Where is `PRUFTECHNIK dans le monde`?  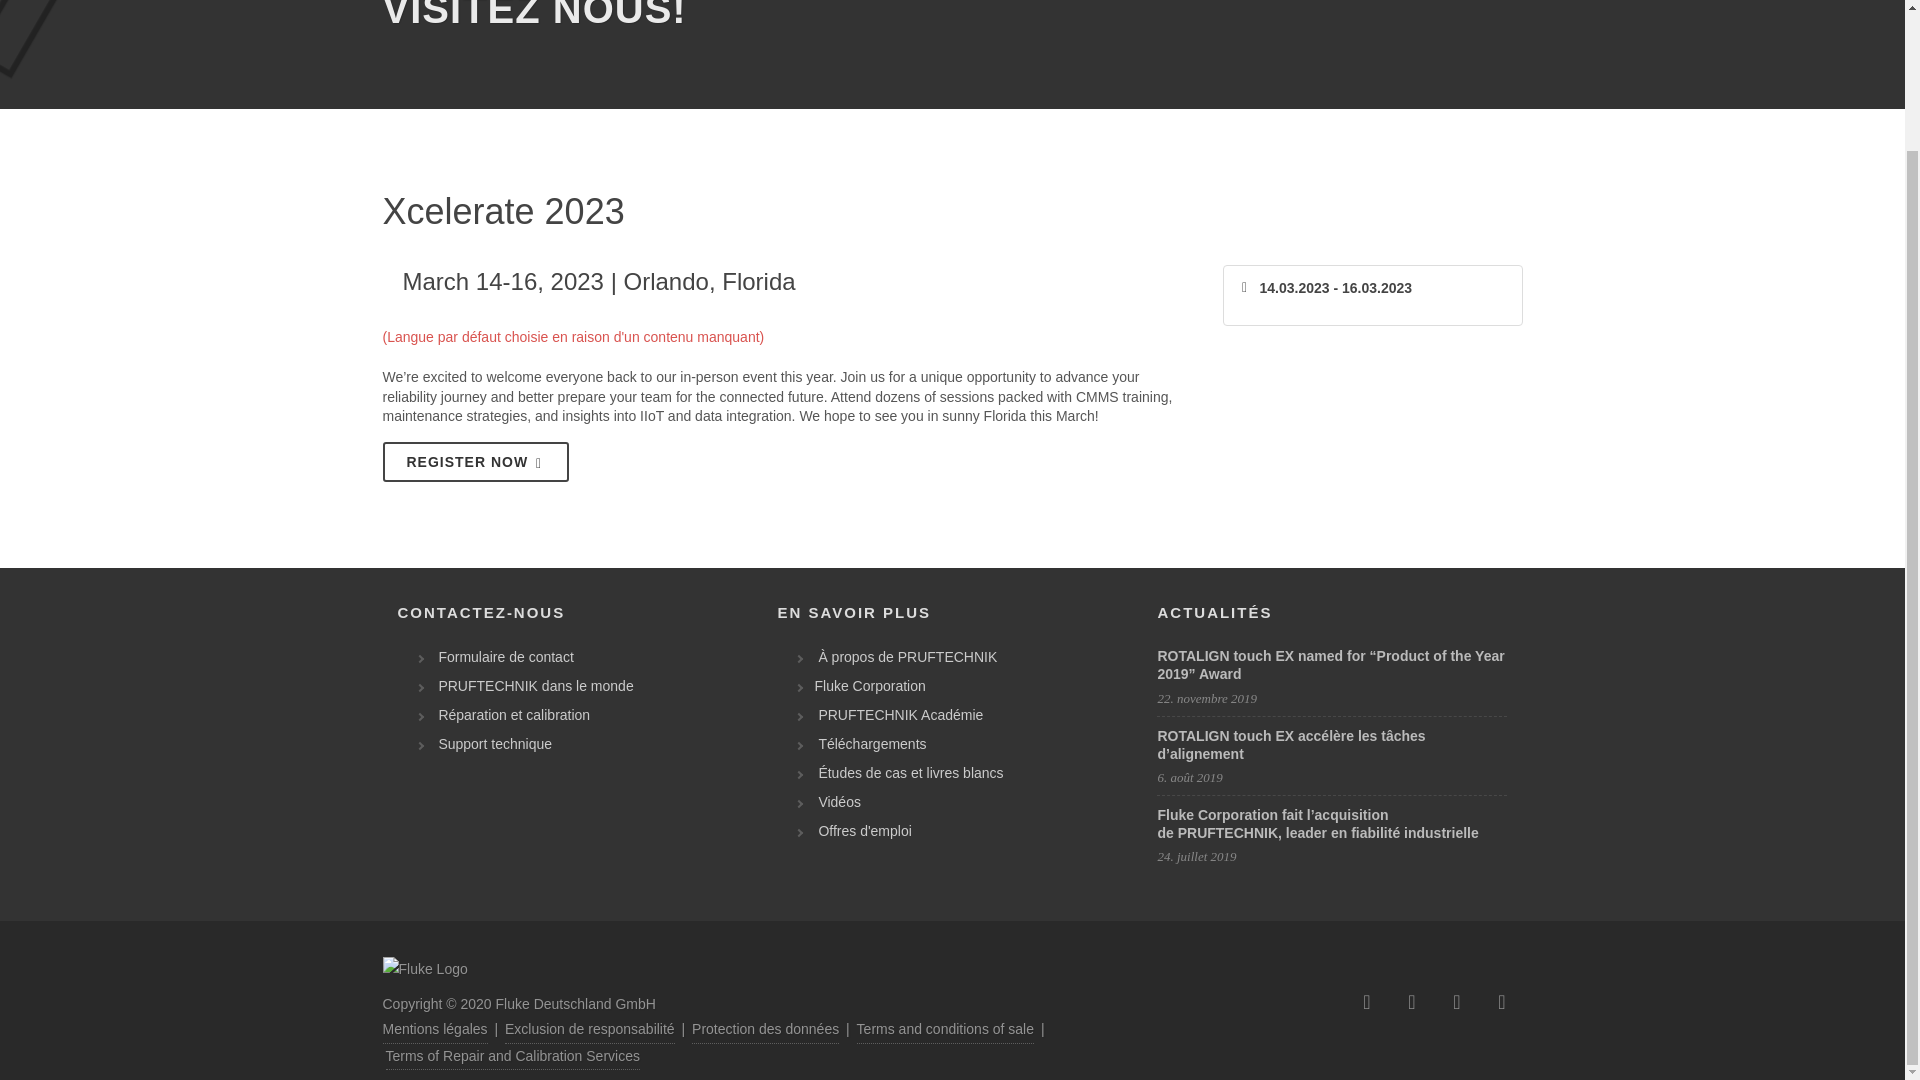
PRUFTECHNIK dans le monde is located at coordinates (530, 686).